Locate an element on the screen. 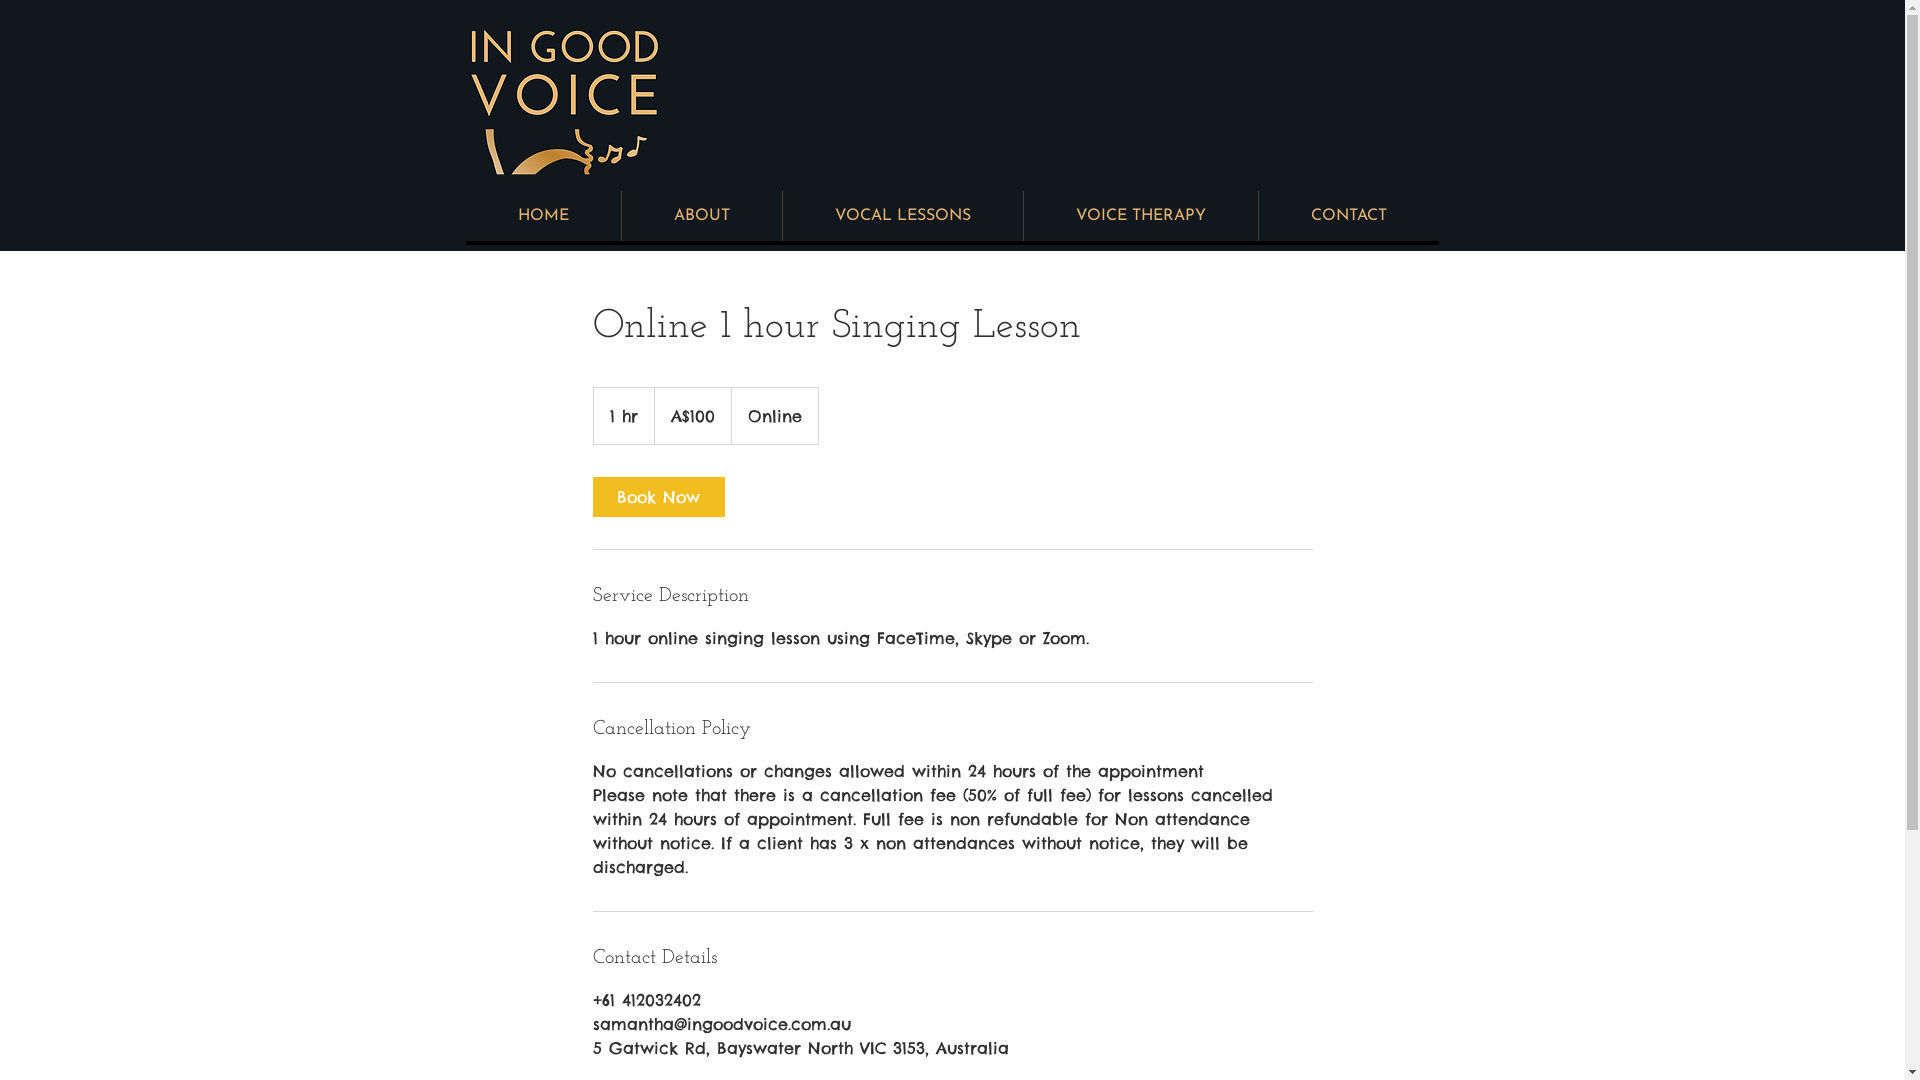  CONTACT is located at coordinates (1348, 216).